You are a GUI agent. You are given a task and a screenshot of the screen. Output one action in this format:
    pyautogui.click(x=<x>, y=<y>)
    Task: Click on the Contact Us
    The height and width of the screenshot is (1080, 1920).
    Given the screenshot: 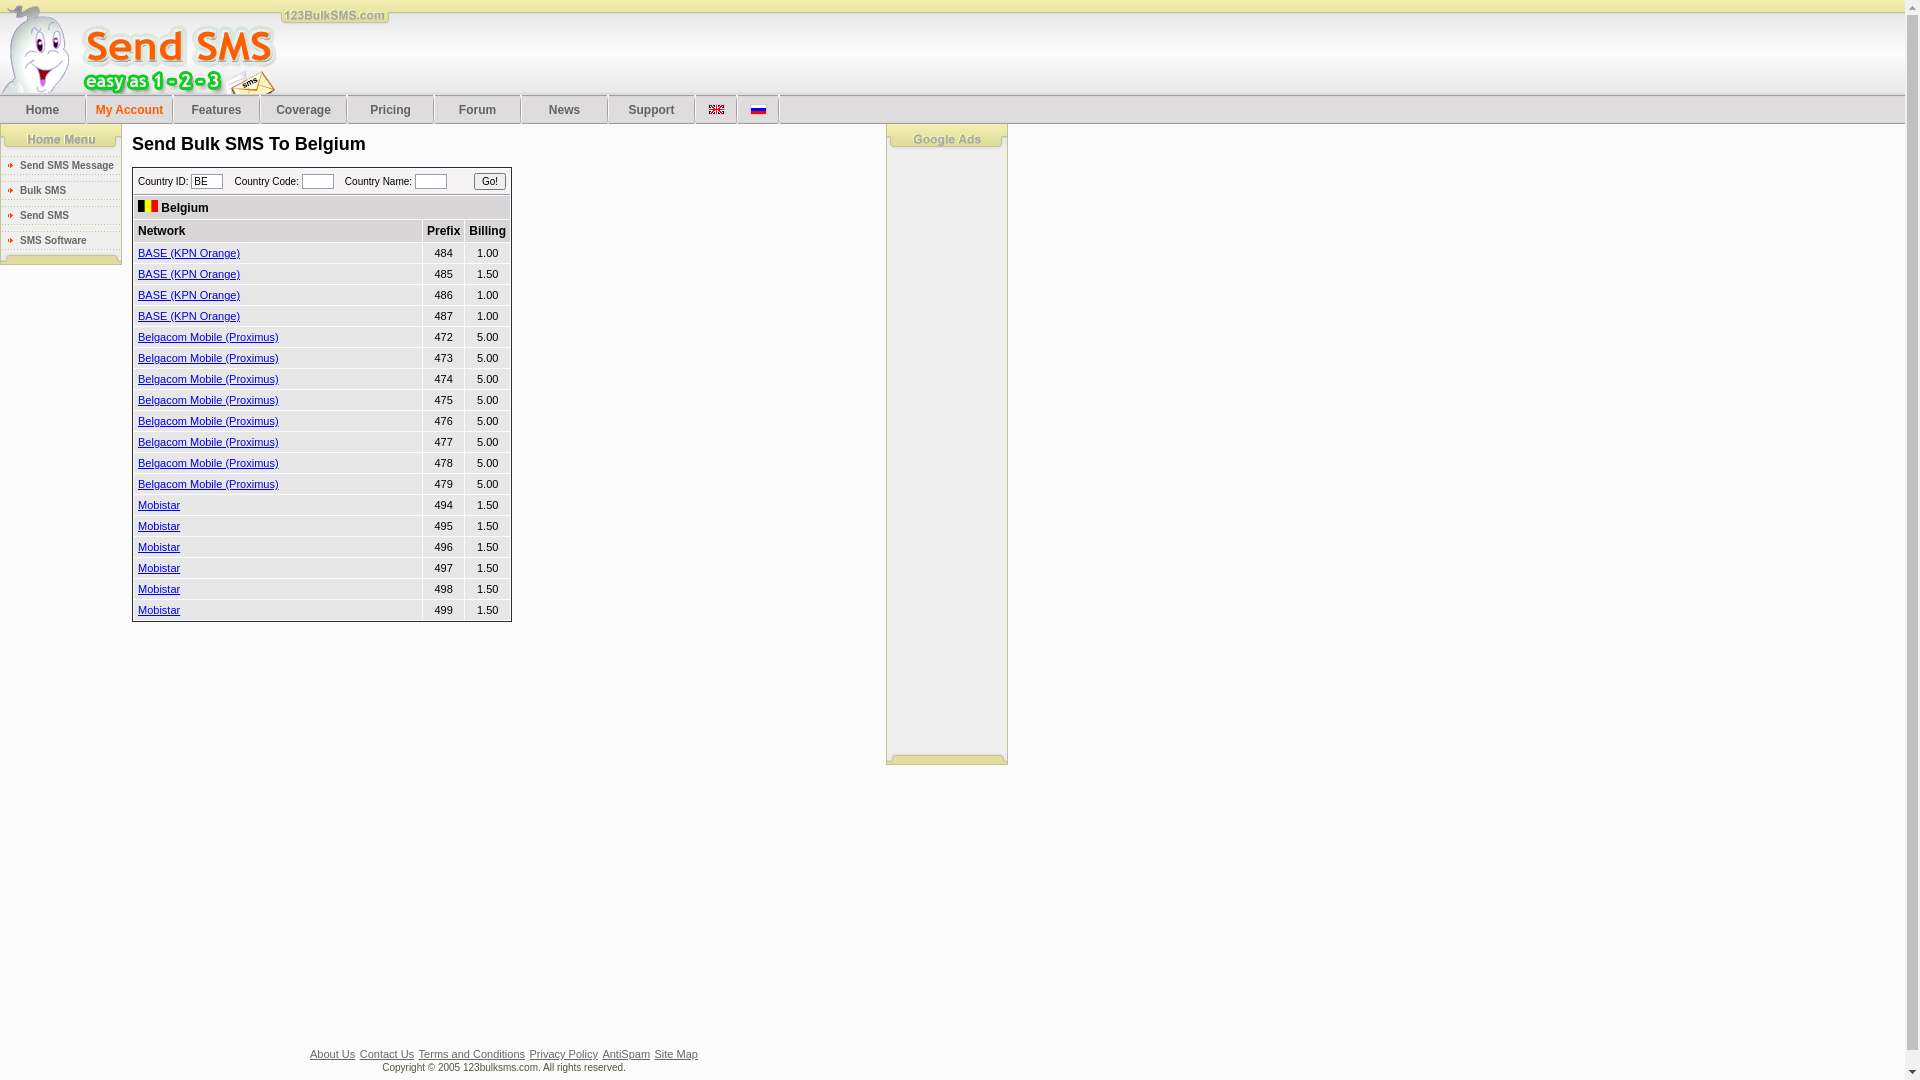 What is the action you would take?
    pyautogui.click(x=387, y=1054)
    